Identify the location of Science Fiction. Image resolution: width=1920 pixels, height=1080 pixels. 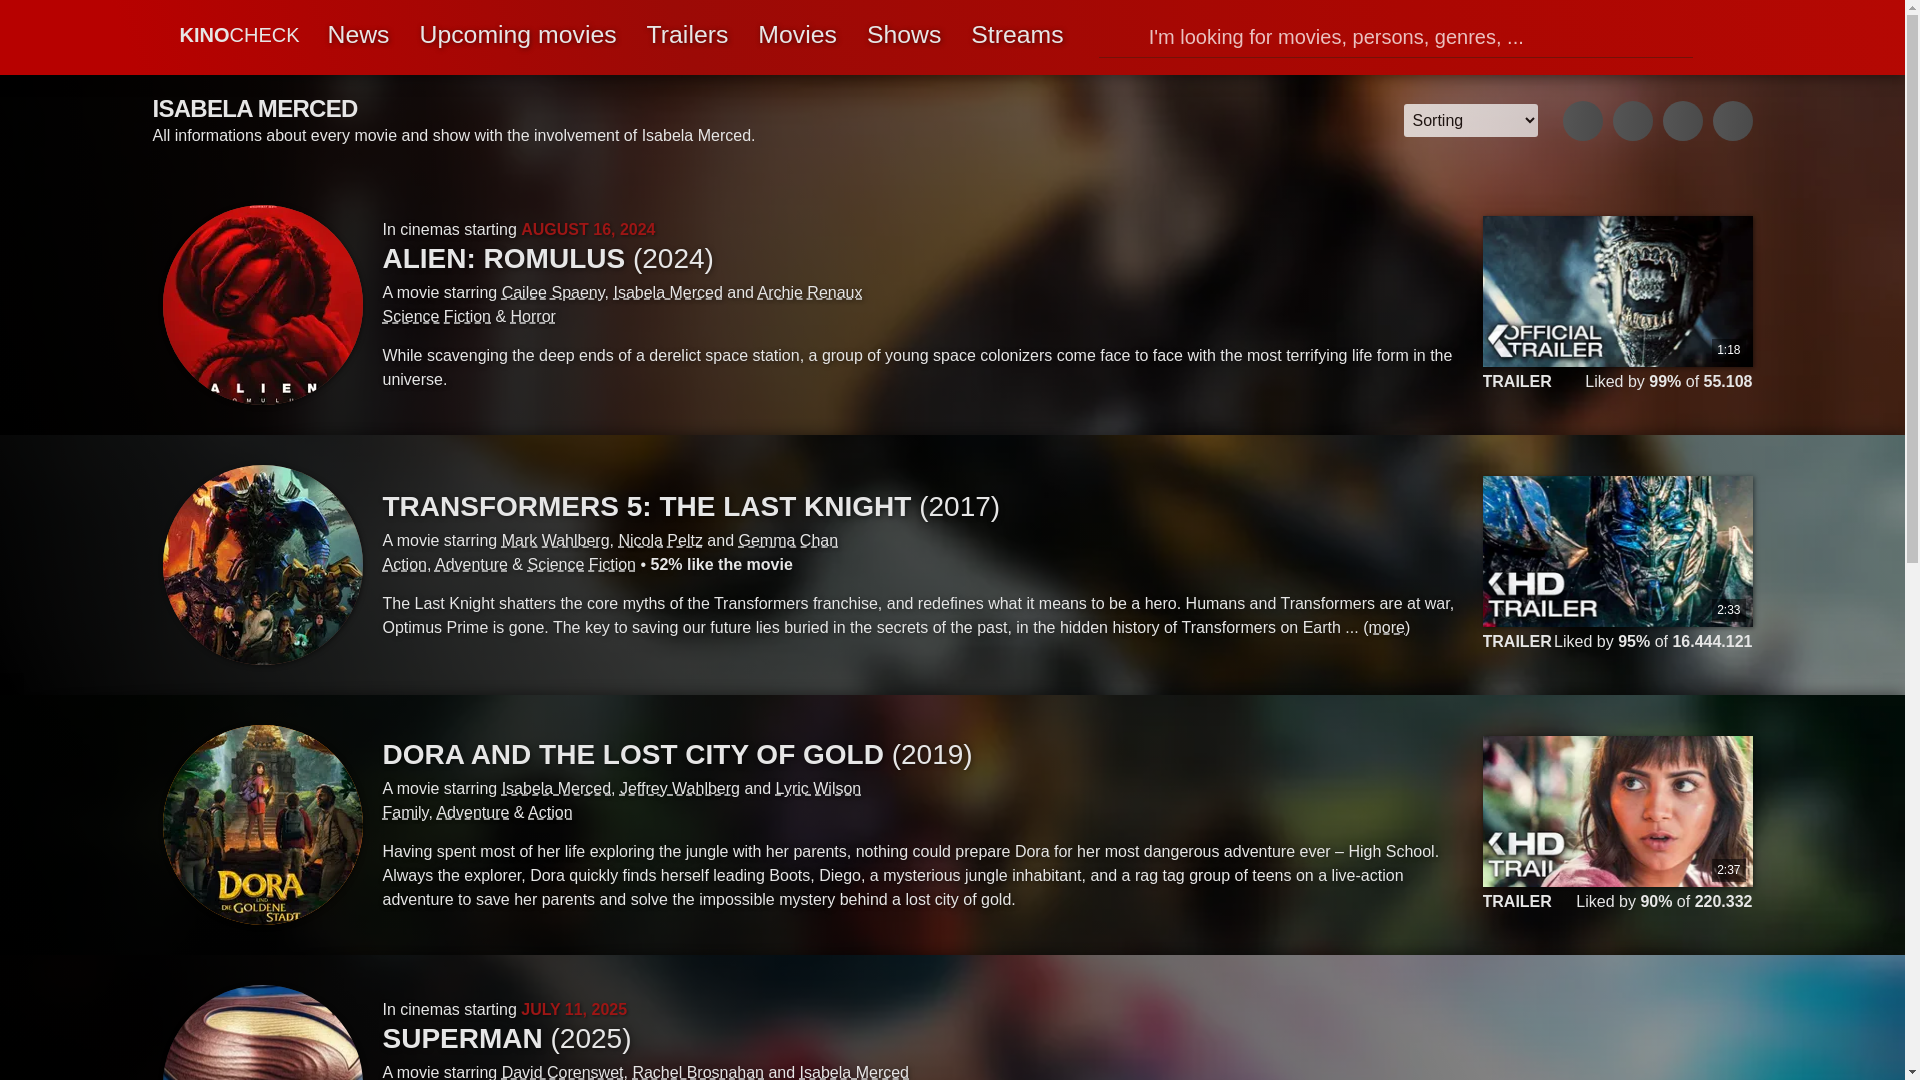
(436, 316).